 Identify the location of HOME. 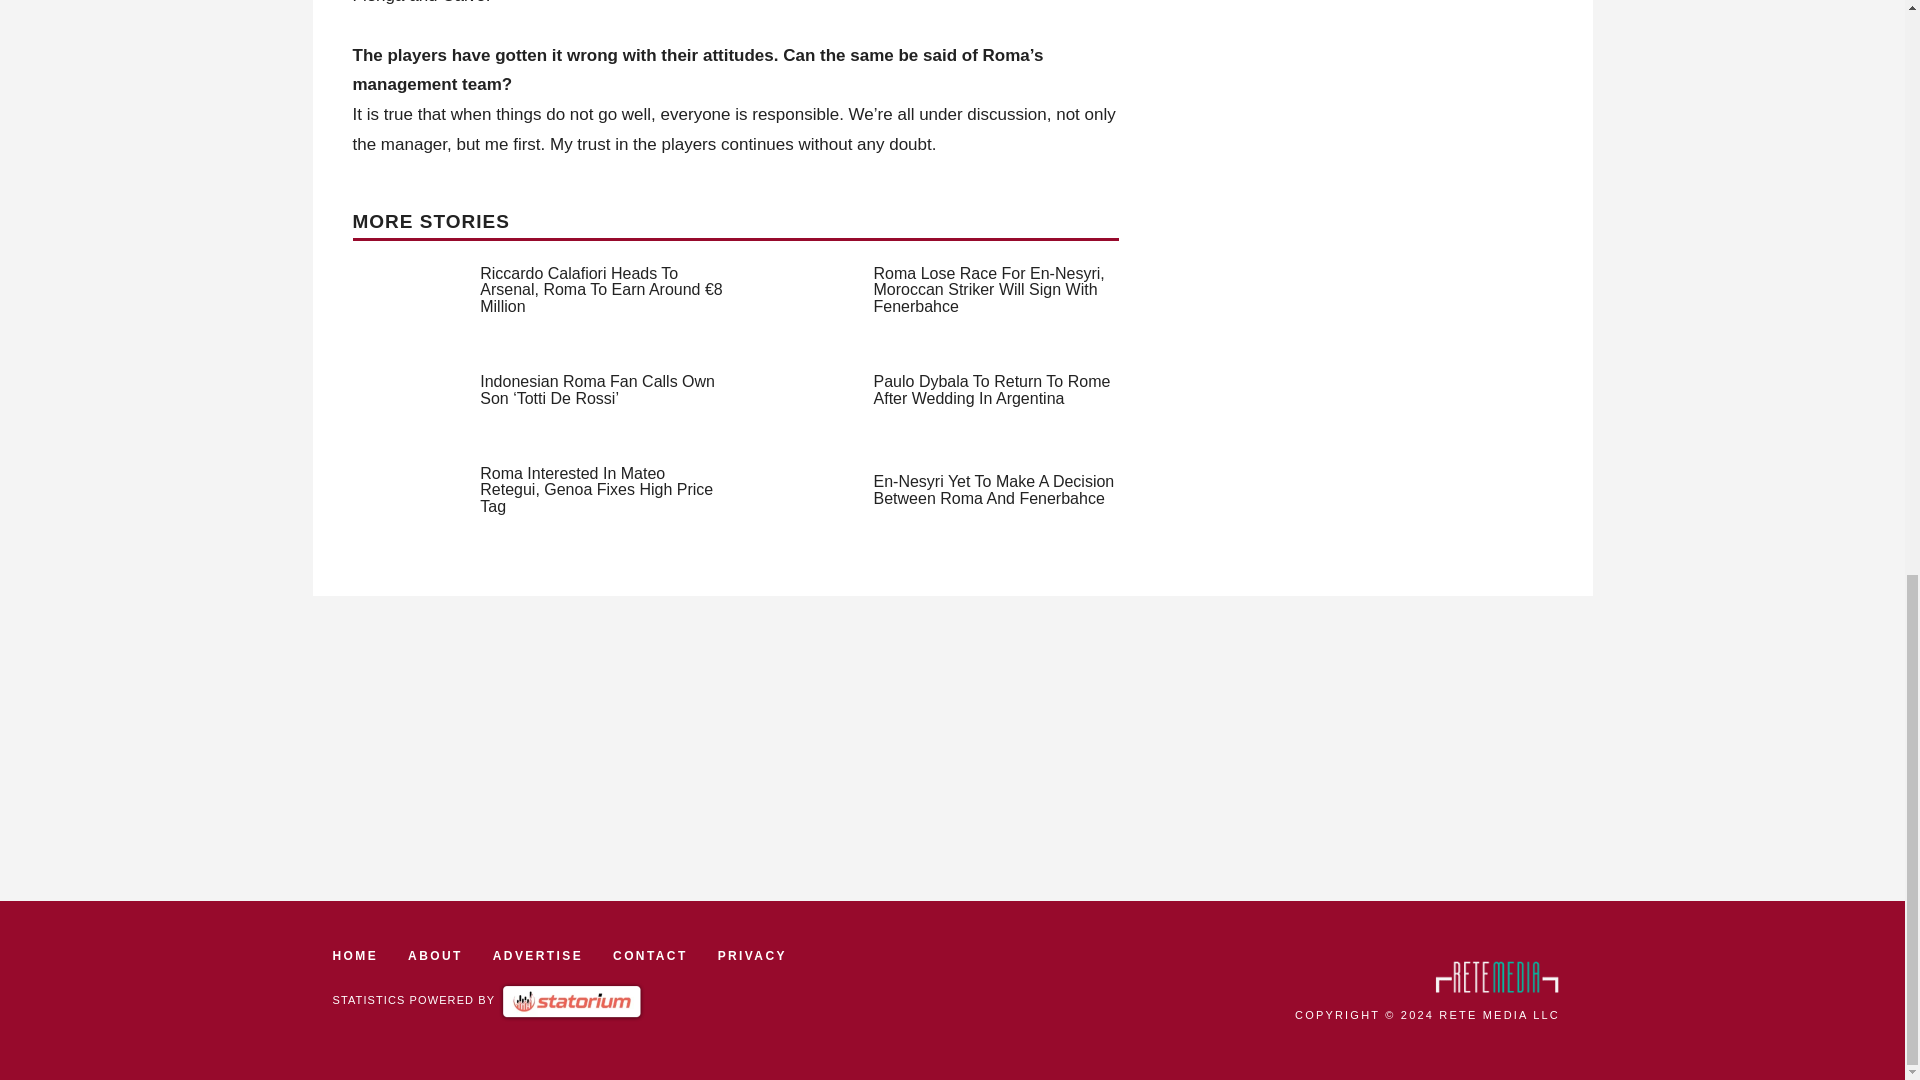
(355, 956).